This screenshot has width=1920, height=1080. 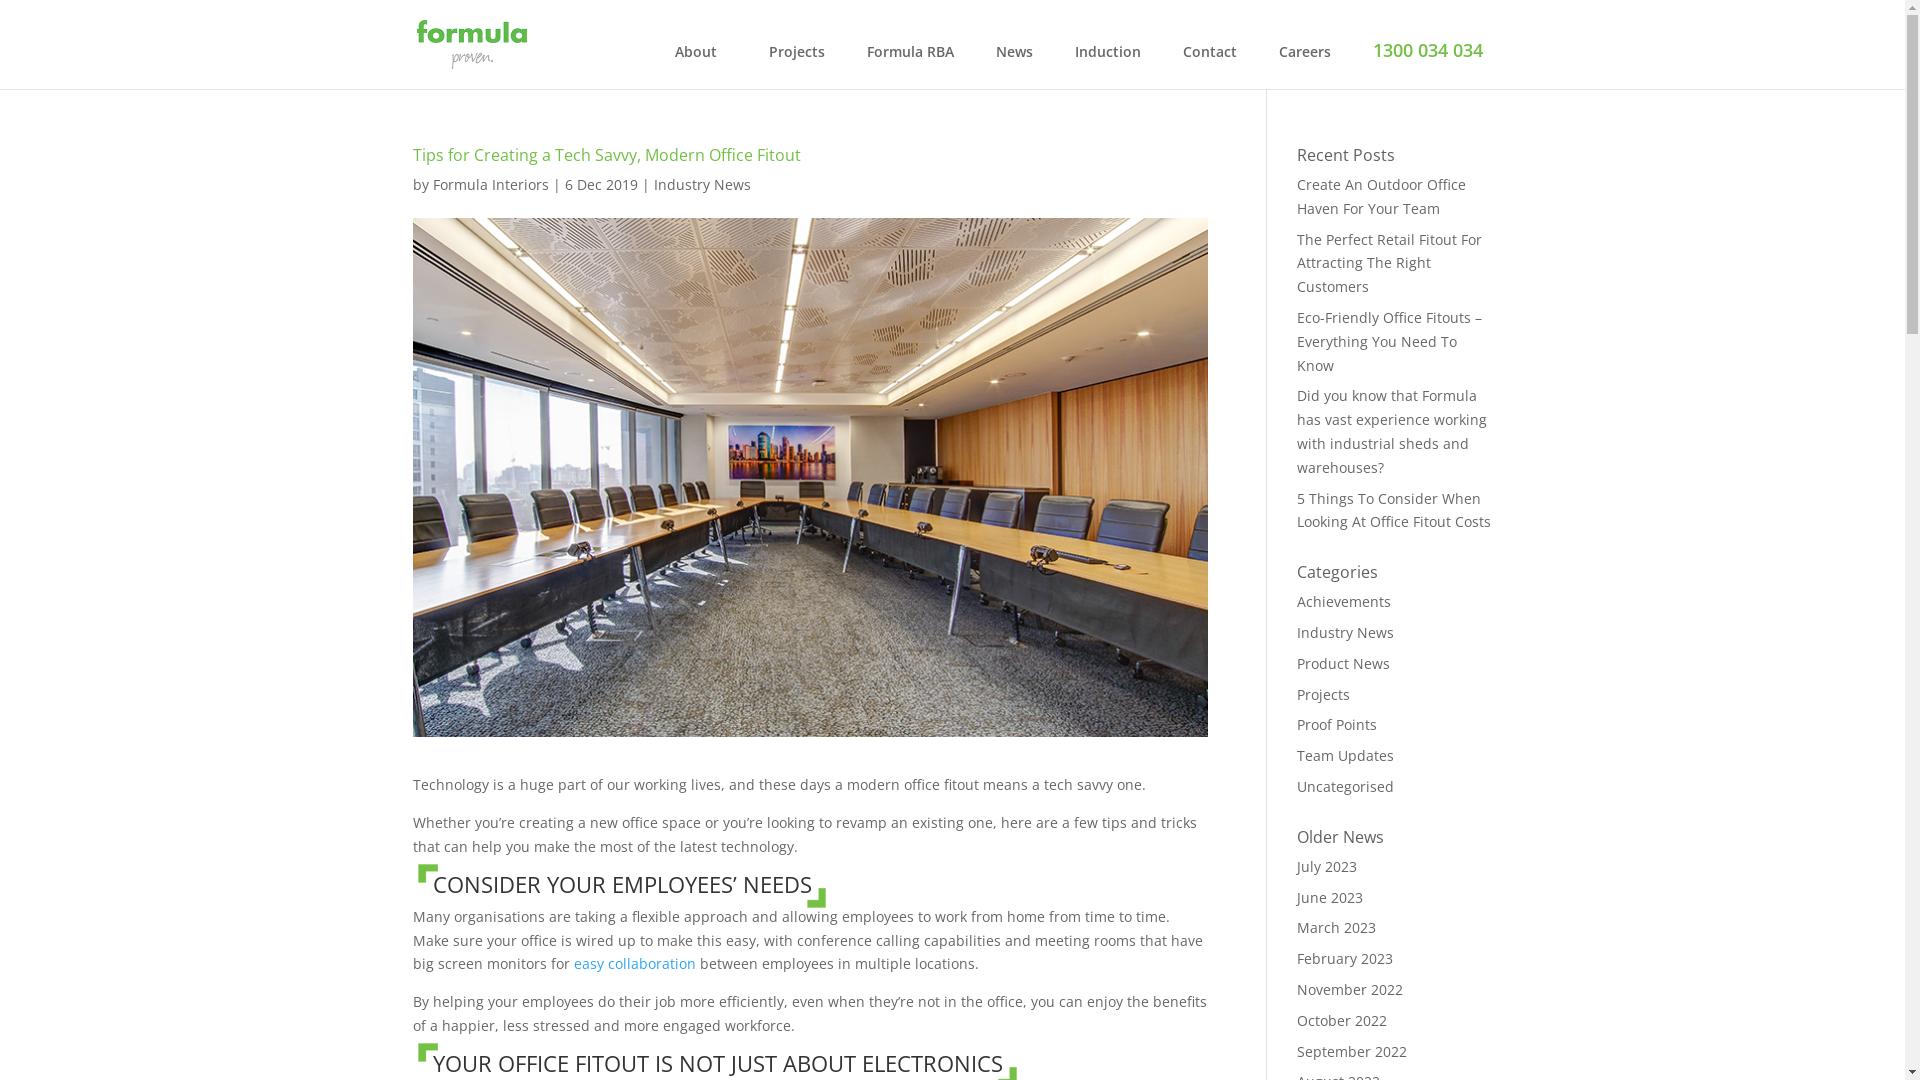 I want to click on Product News, so click(x=1344, y=664).